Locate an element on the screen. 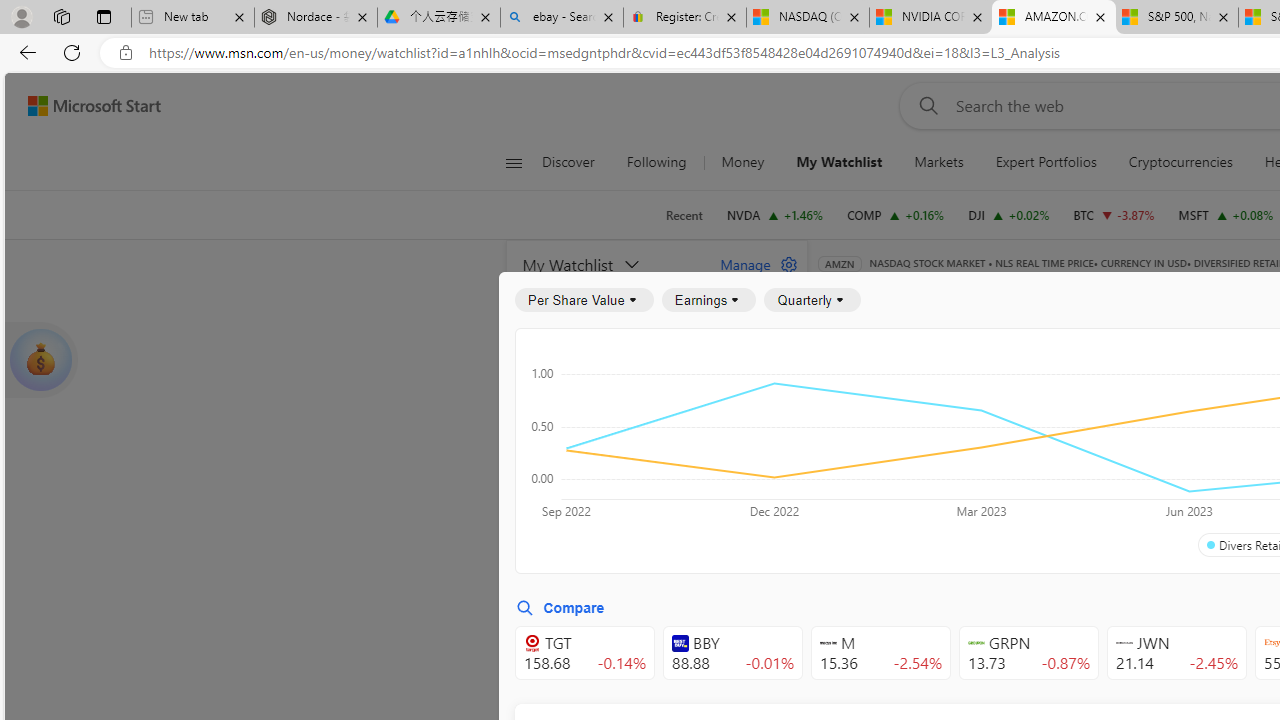 This screenshot has height=720, width=1280. Annual is located at coordinates (865, 504).